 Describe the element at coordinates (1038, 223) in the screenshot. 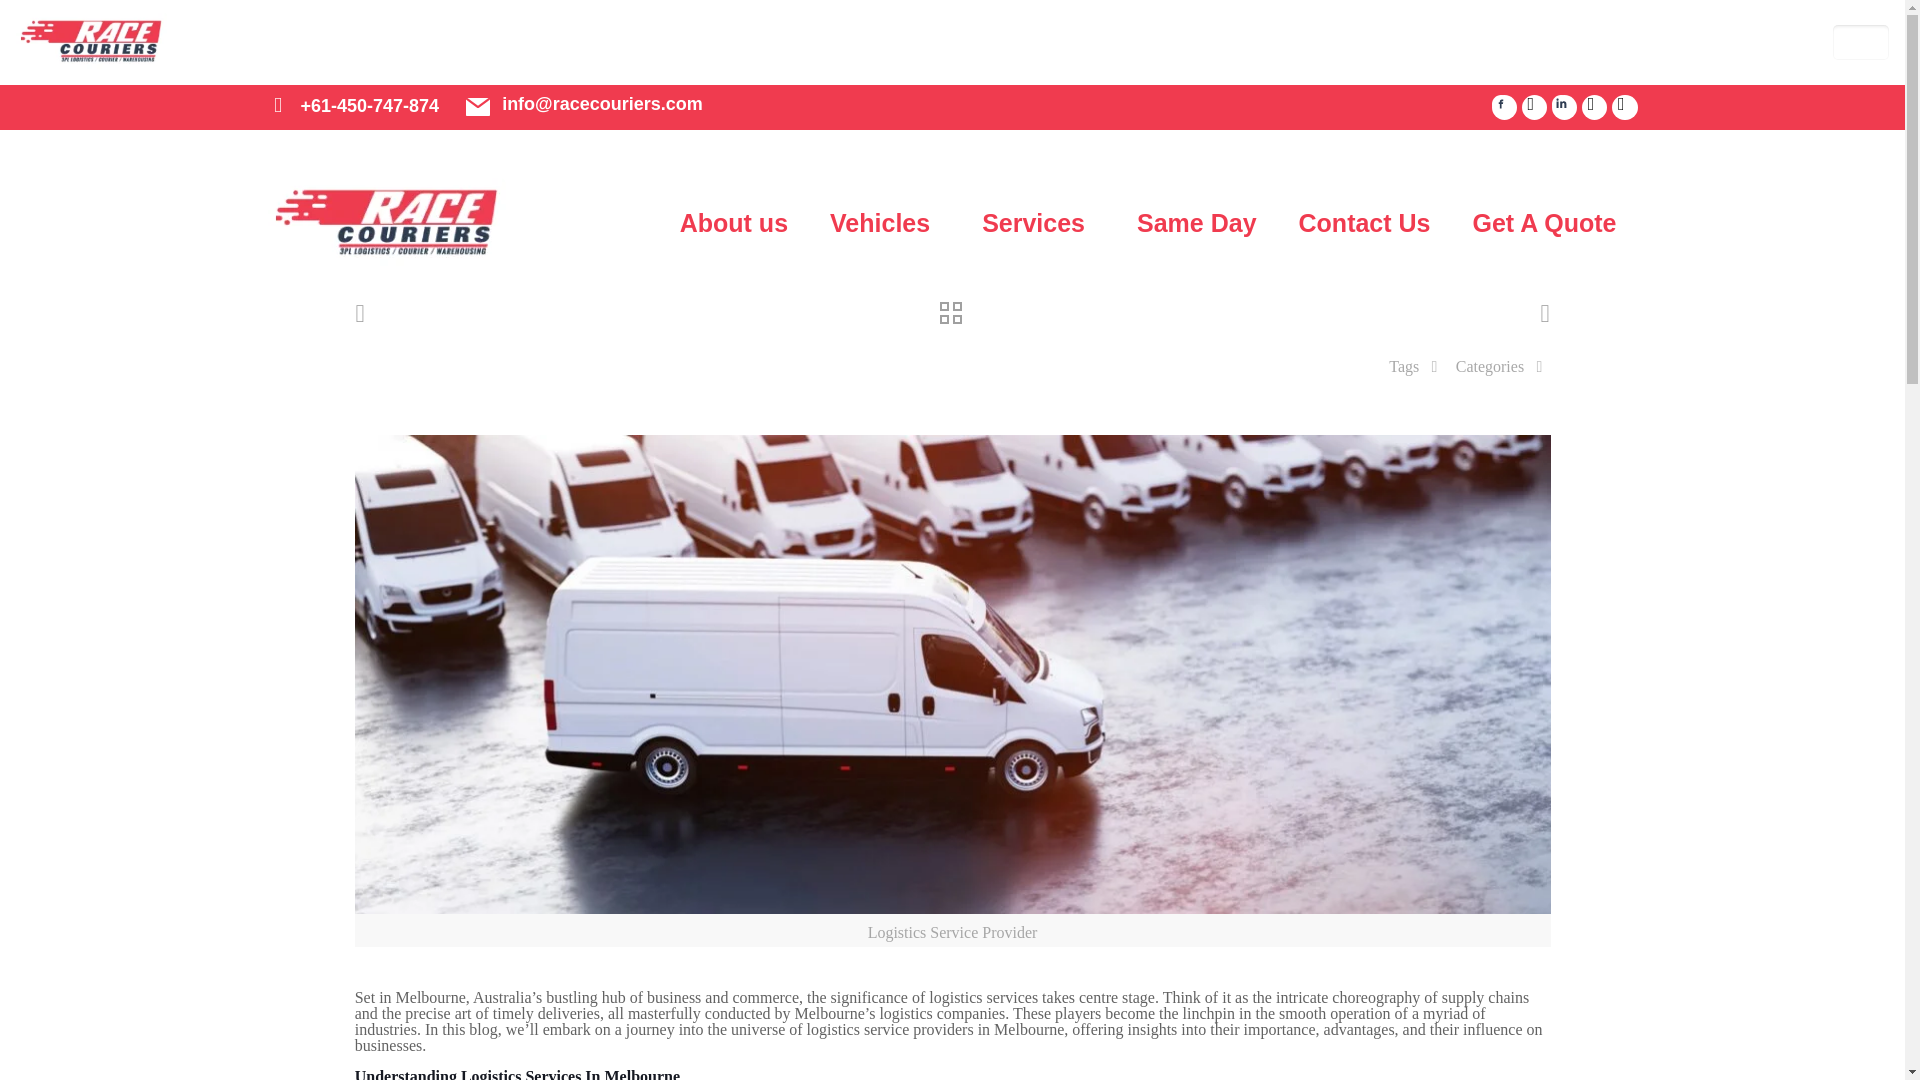

I see `Services` at that location.